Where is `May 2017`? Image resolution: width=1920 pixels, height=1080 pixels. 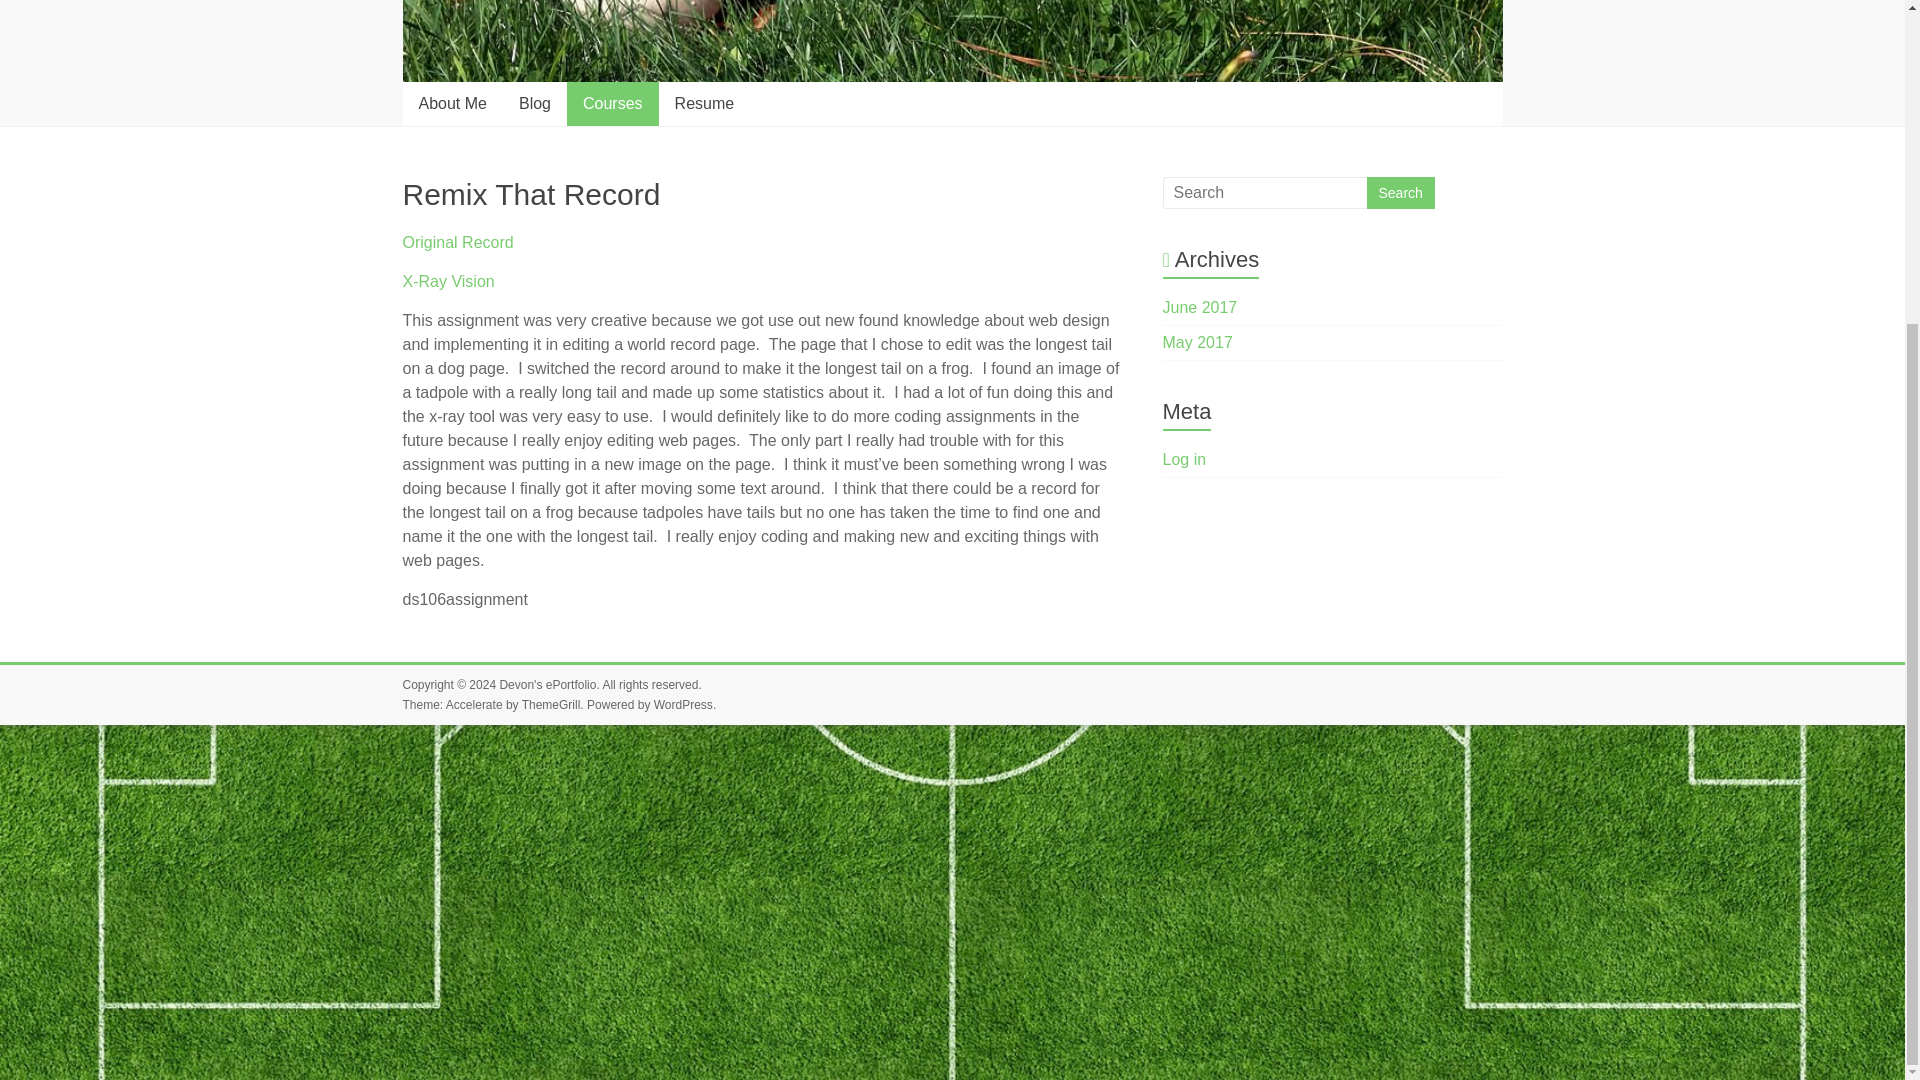
May 2017 is located at coordinates (1198, 342).